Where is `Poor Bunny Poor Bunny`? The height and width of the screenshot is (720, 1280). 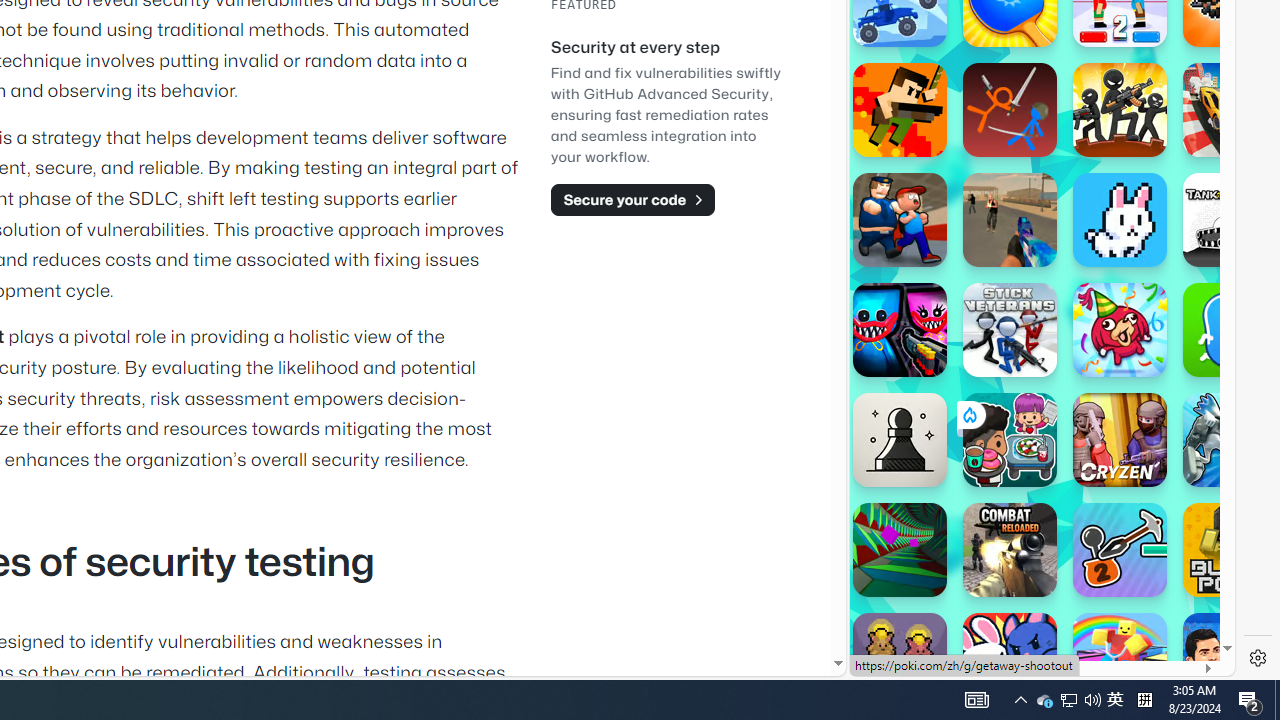 Poor Bunny Poor Bunny is located at coordinates (1120, 220).